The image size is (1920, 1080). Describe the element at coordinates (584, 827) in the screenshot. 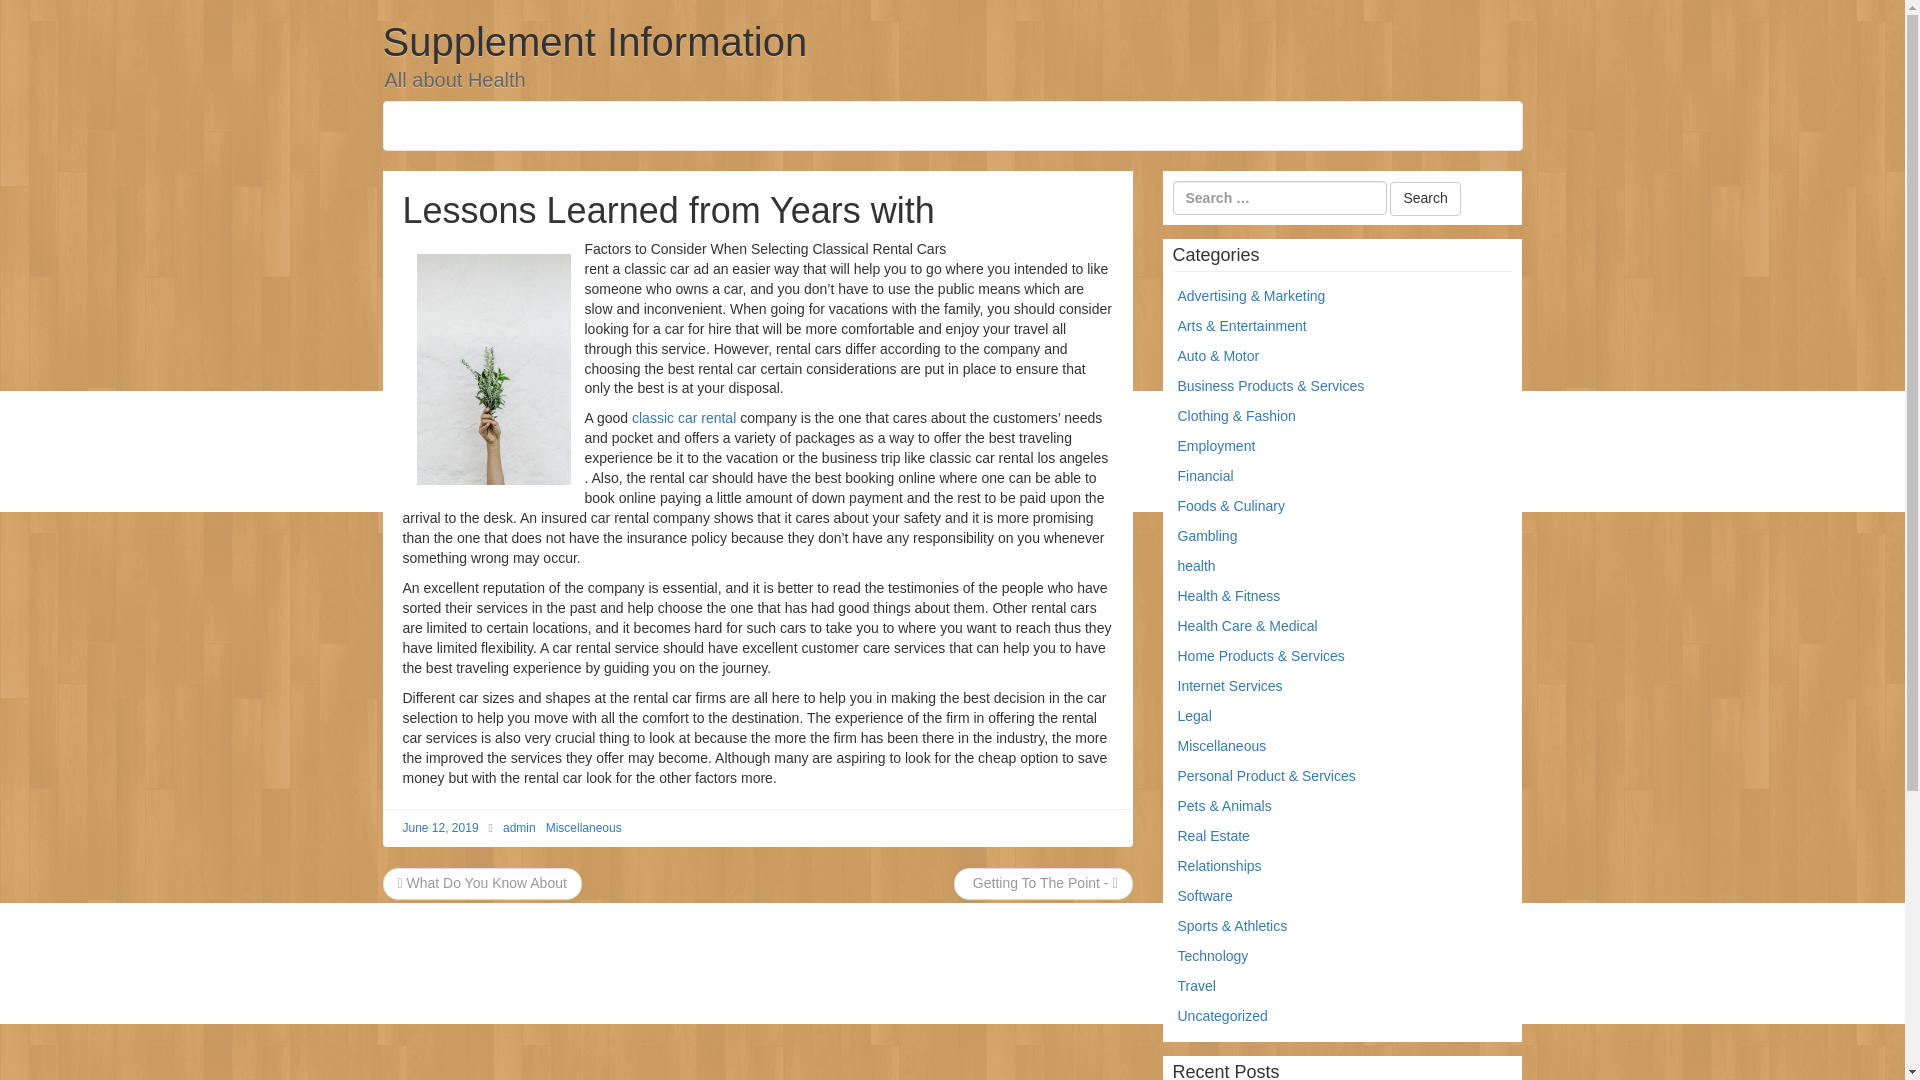

I see `Miscellaneous` at that location.